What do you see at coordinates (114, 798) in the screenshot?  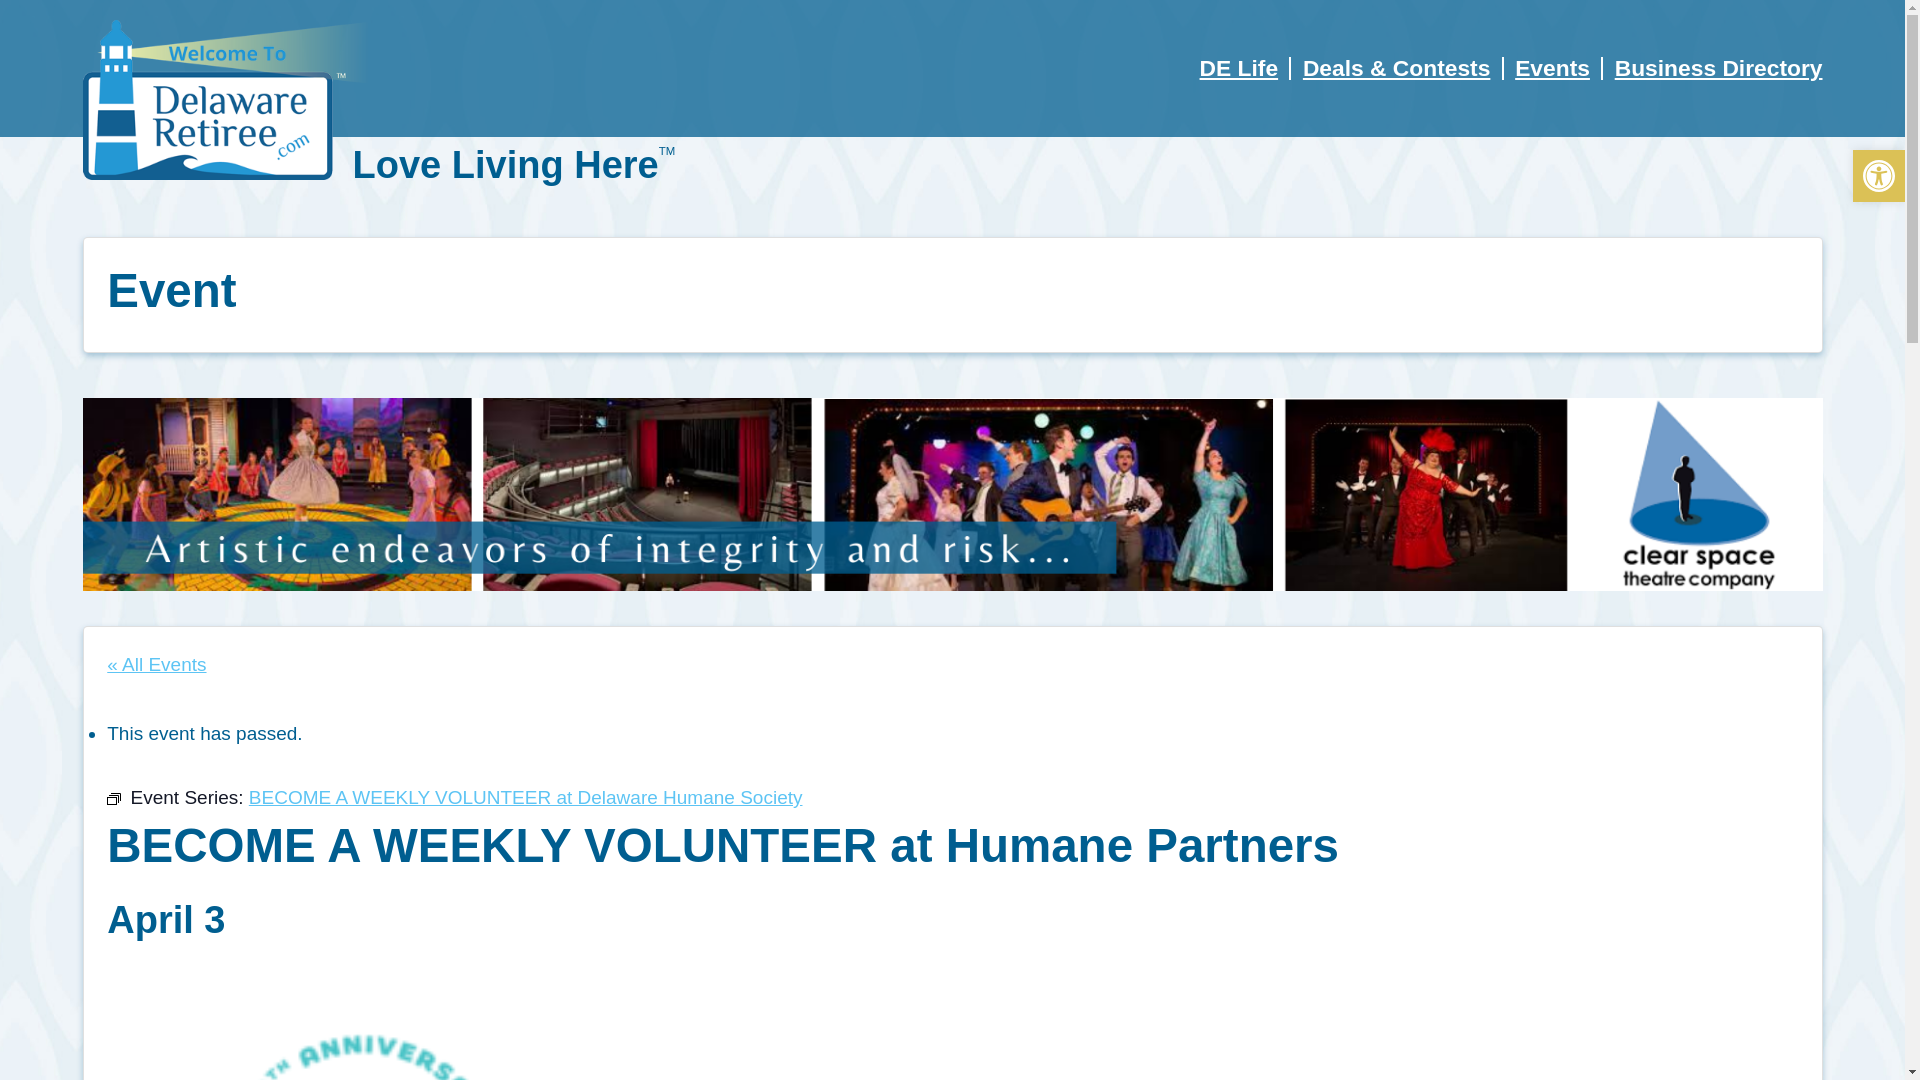 I see `Event Series` at bounding box center [114, 798].